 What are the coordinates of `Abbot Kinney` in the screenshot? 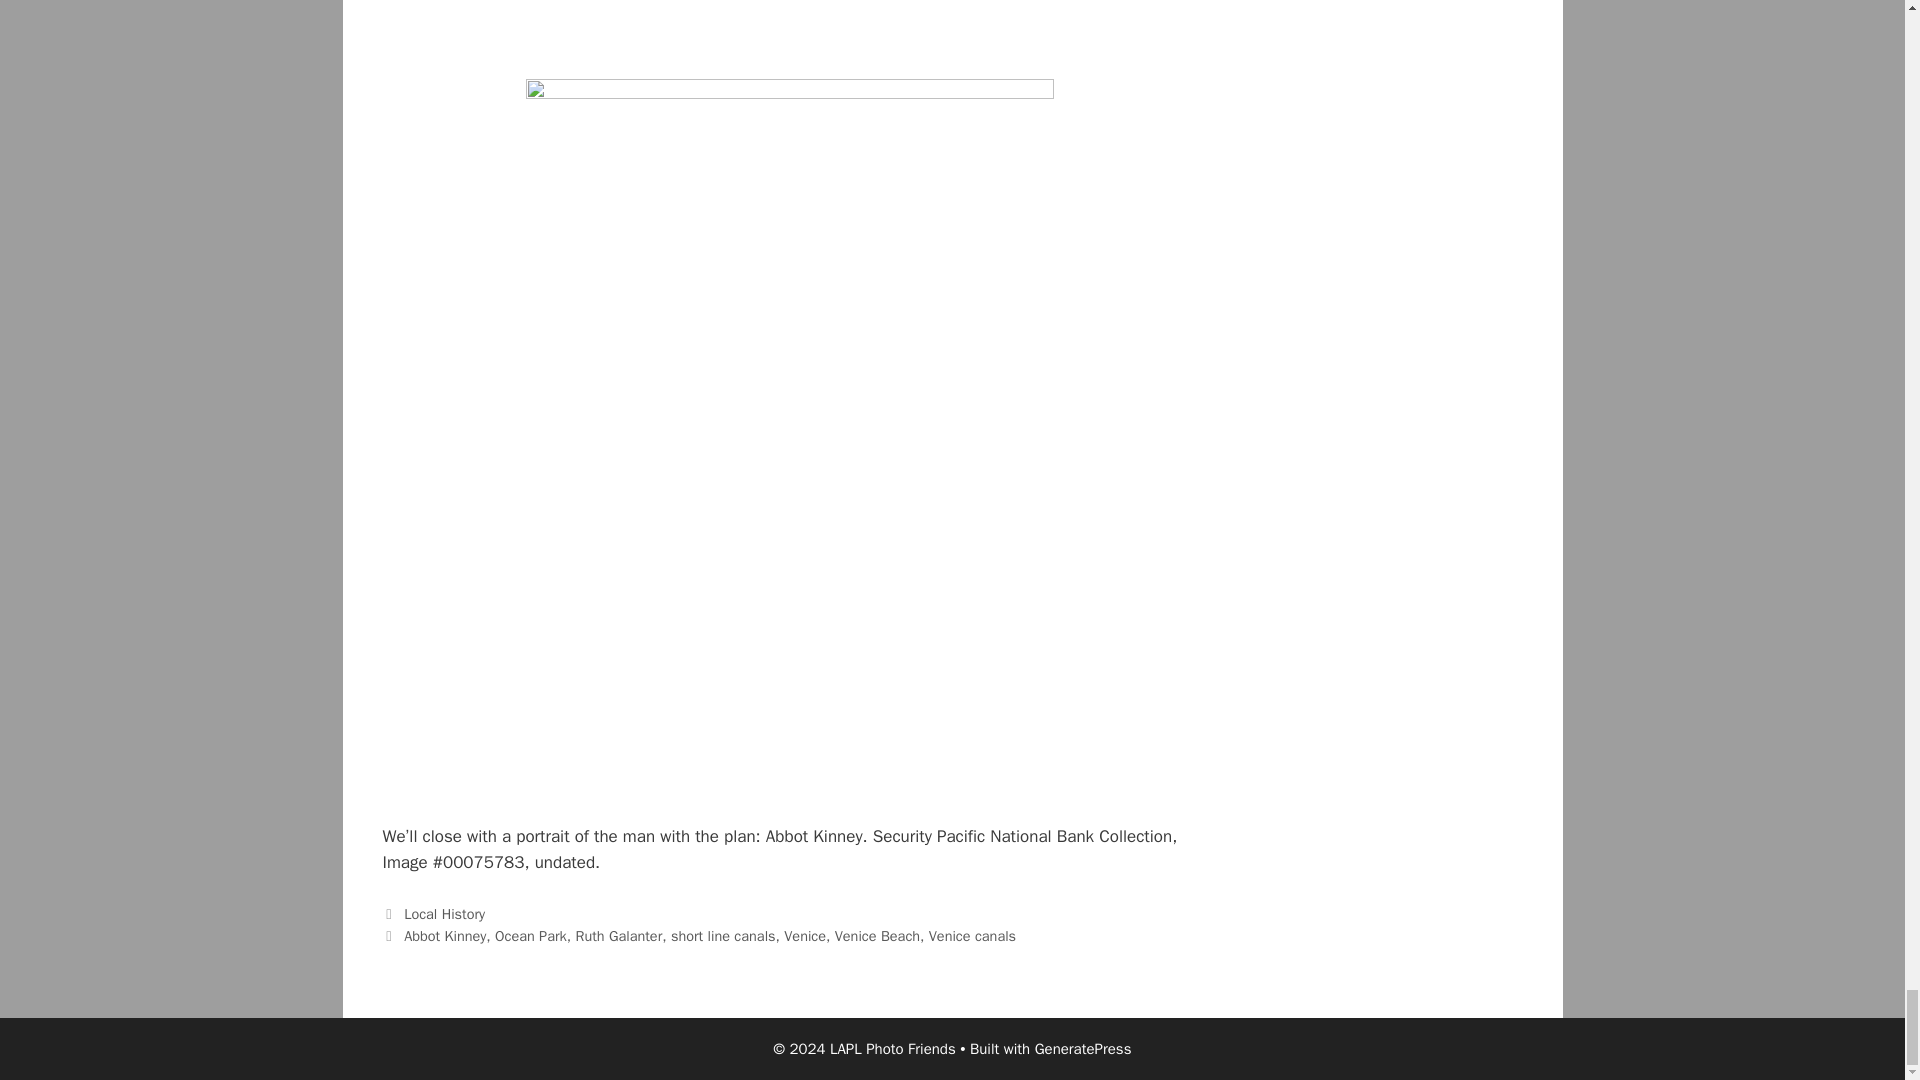 It's located at (444, 936).